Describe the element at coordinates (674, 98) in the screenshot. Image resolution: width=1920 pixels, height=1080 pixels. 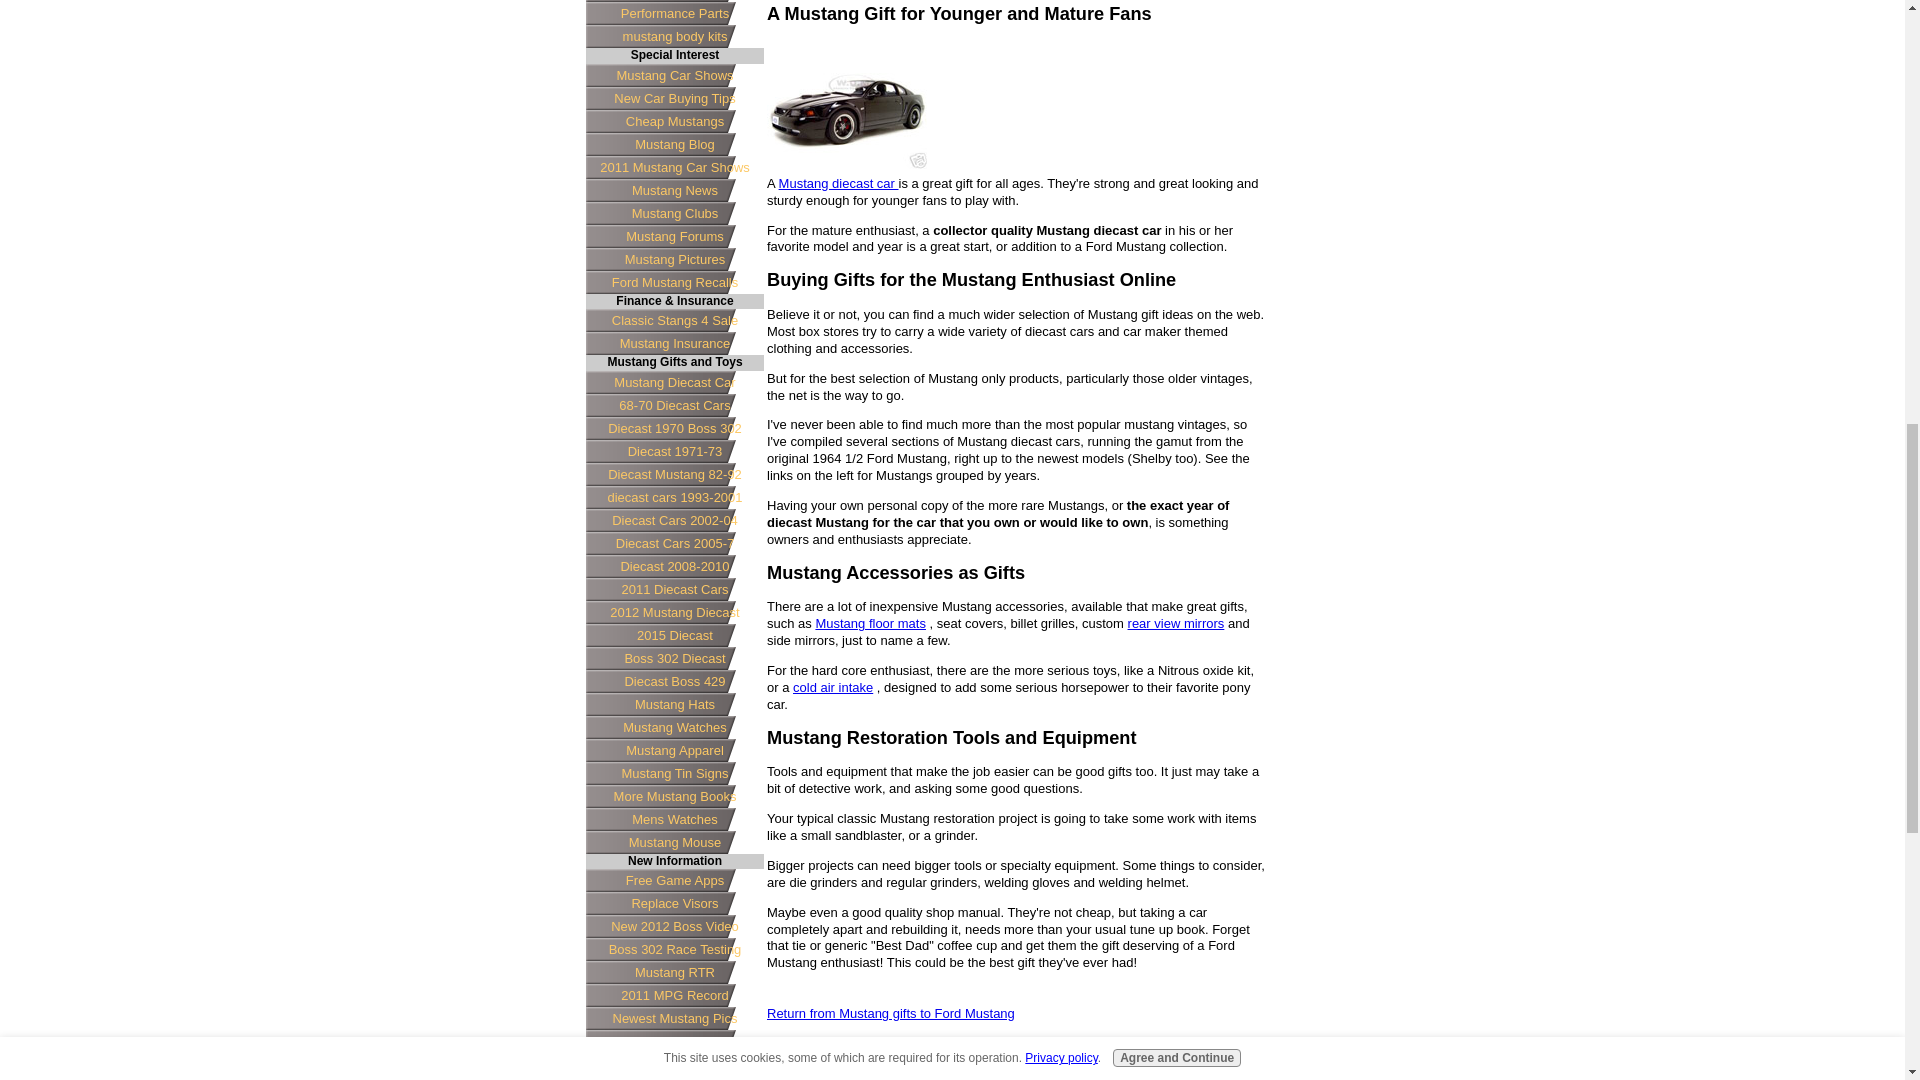
I see `New Car Buying Tips` at that location.